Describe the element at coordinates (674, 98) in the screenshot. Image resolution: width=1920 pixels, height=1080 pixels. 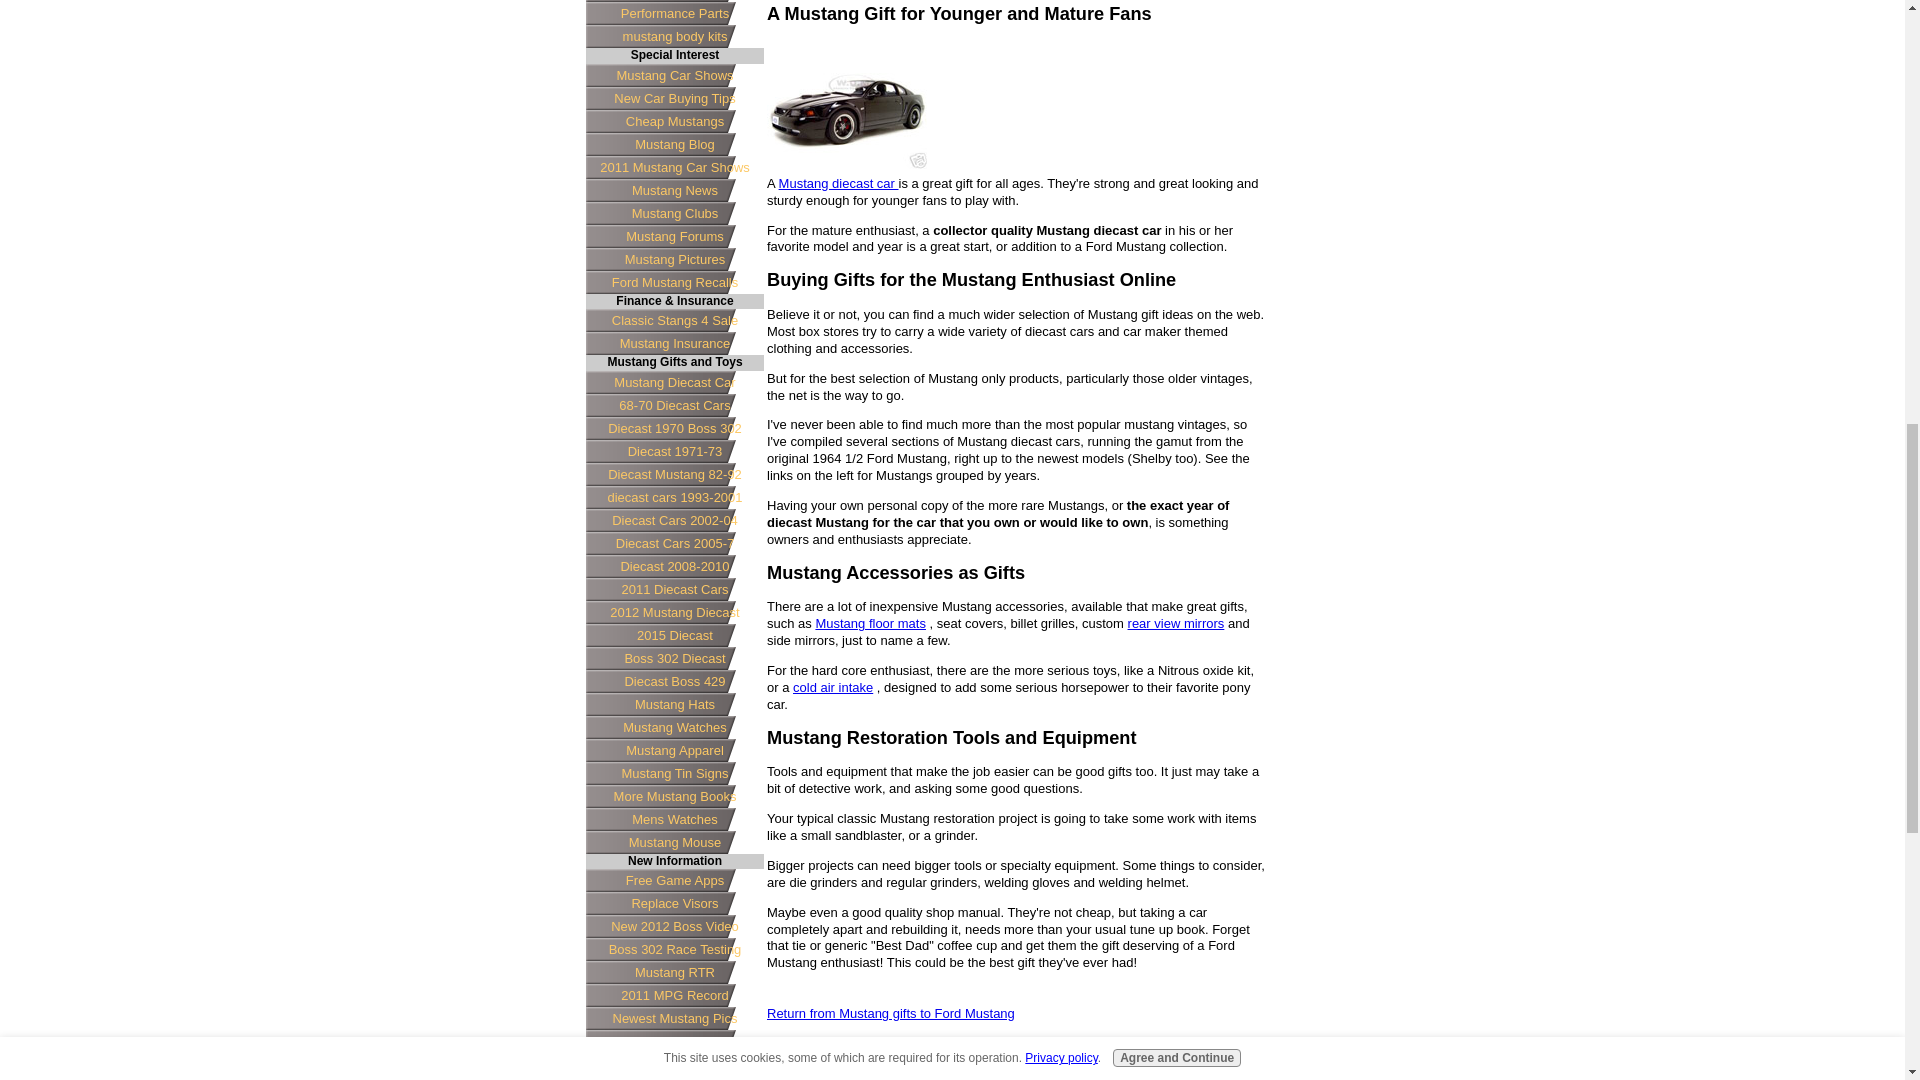
I see `New Car Buying Tips` at that location.